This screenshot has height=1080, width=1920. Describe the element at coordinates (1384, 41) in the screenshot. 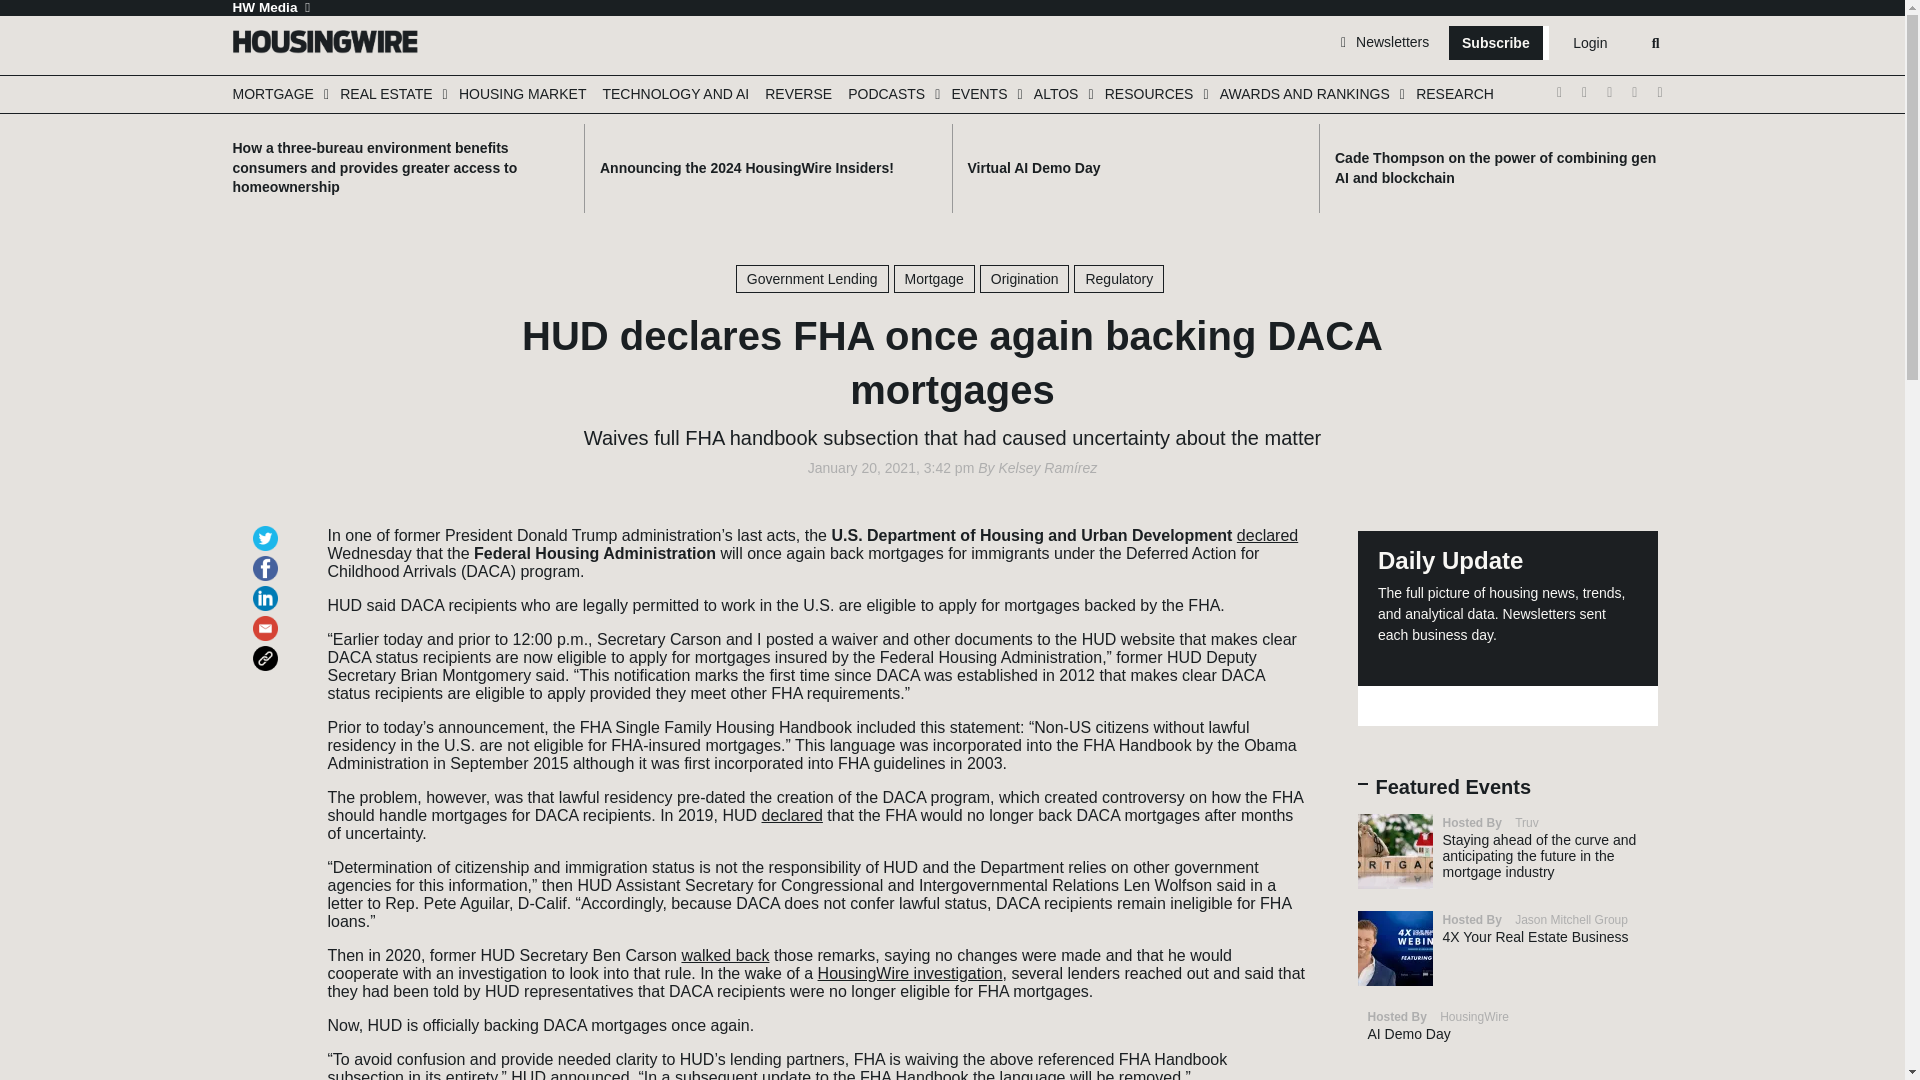

I see `Newsletters` at that location.